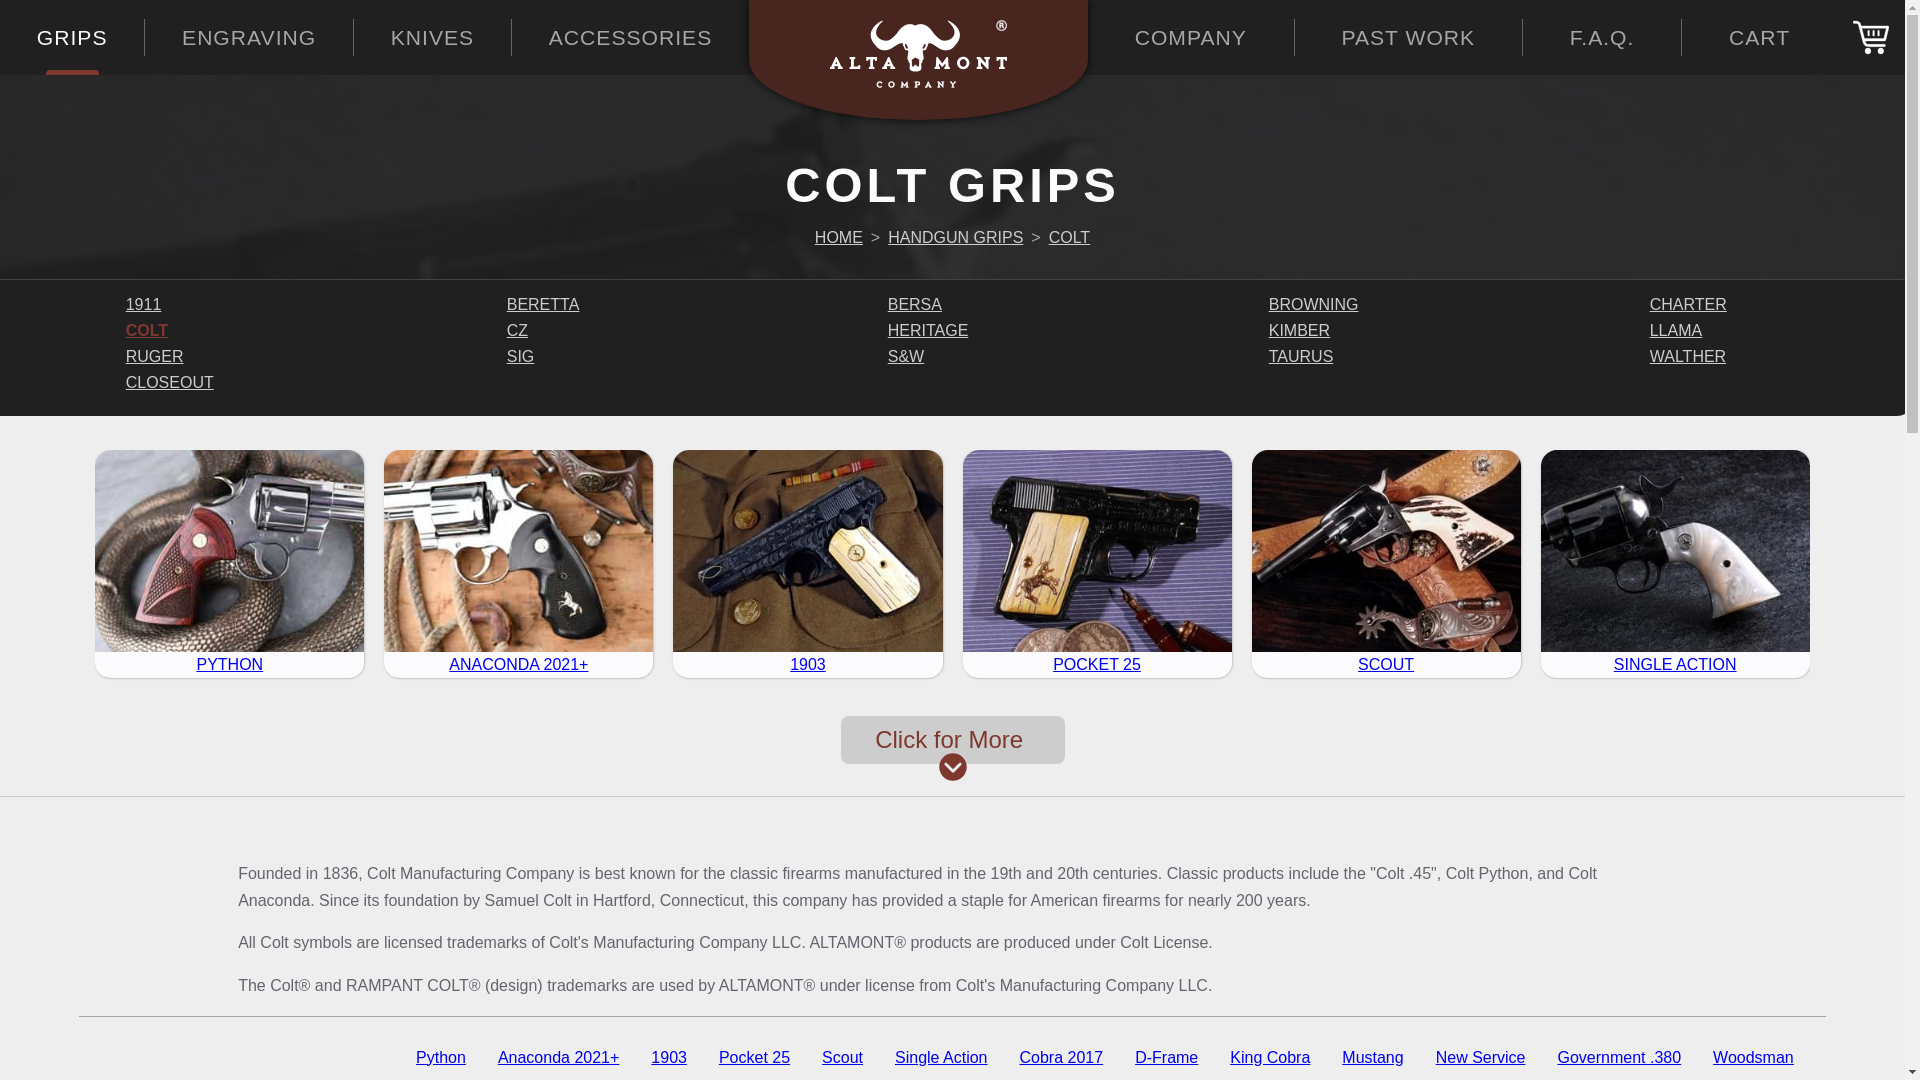  Describe the element at coordinates (72, 38) in the screenshot. I see `GRIPS` at that location.